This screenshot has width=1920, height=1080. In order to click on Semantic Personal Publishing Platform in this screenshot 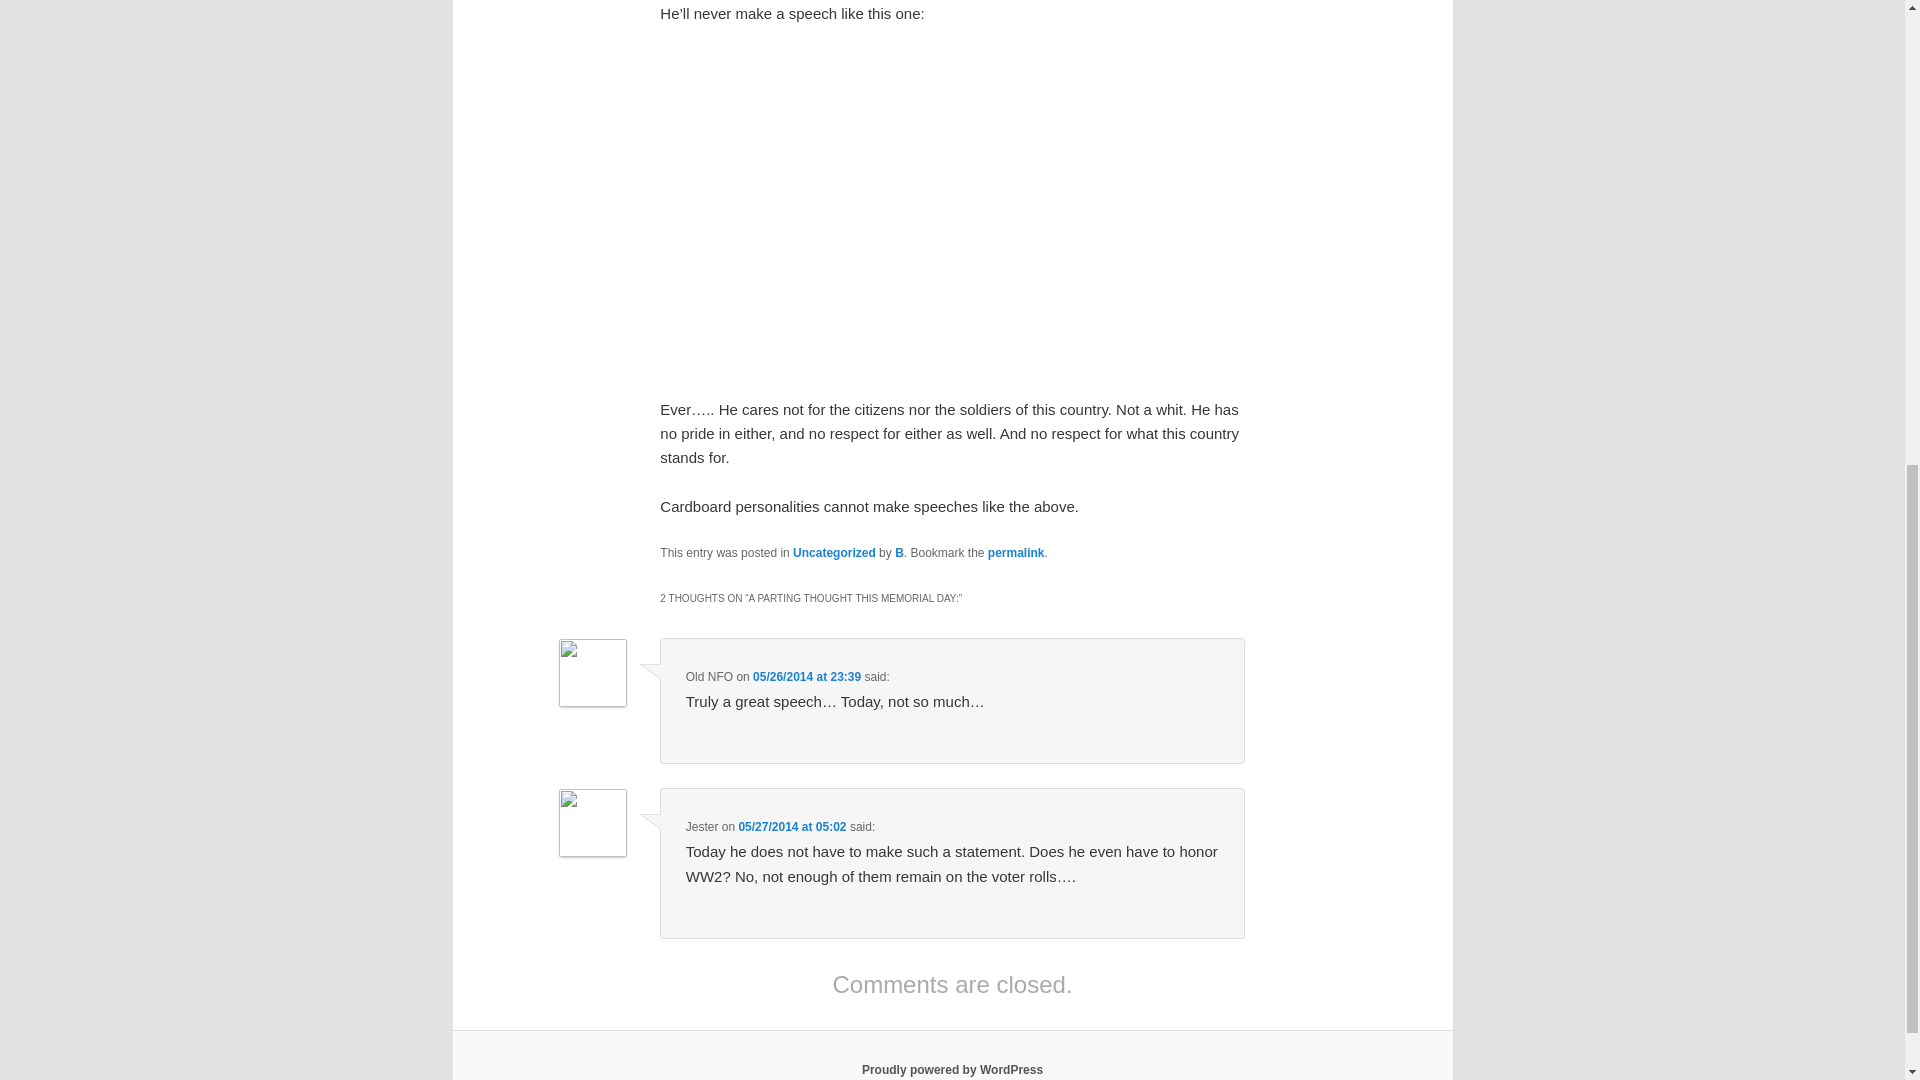, I will do `click(952, 1069)`.